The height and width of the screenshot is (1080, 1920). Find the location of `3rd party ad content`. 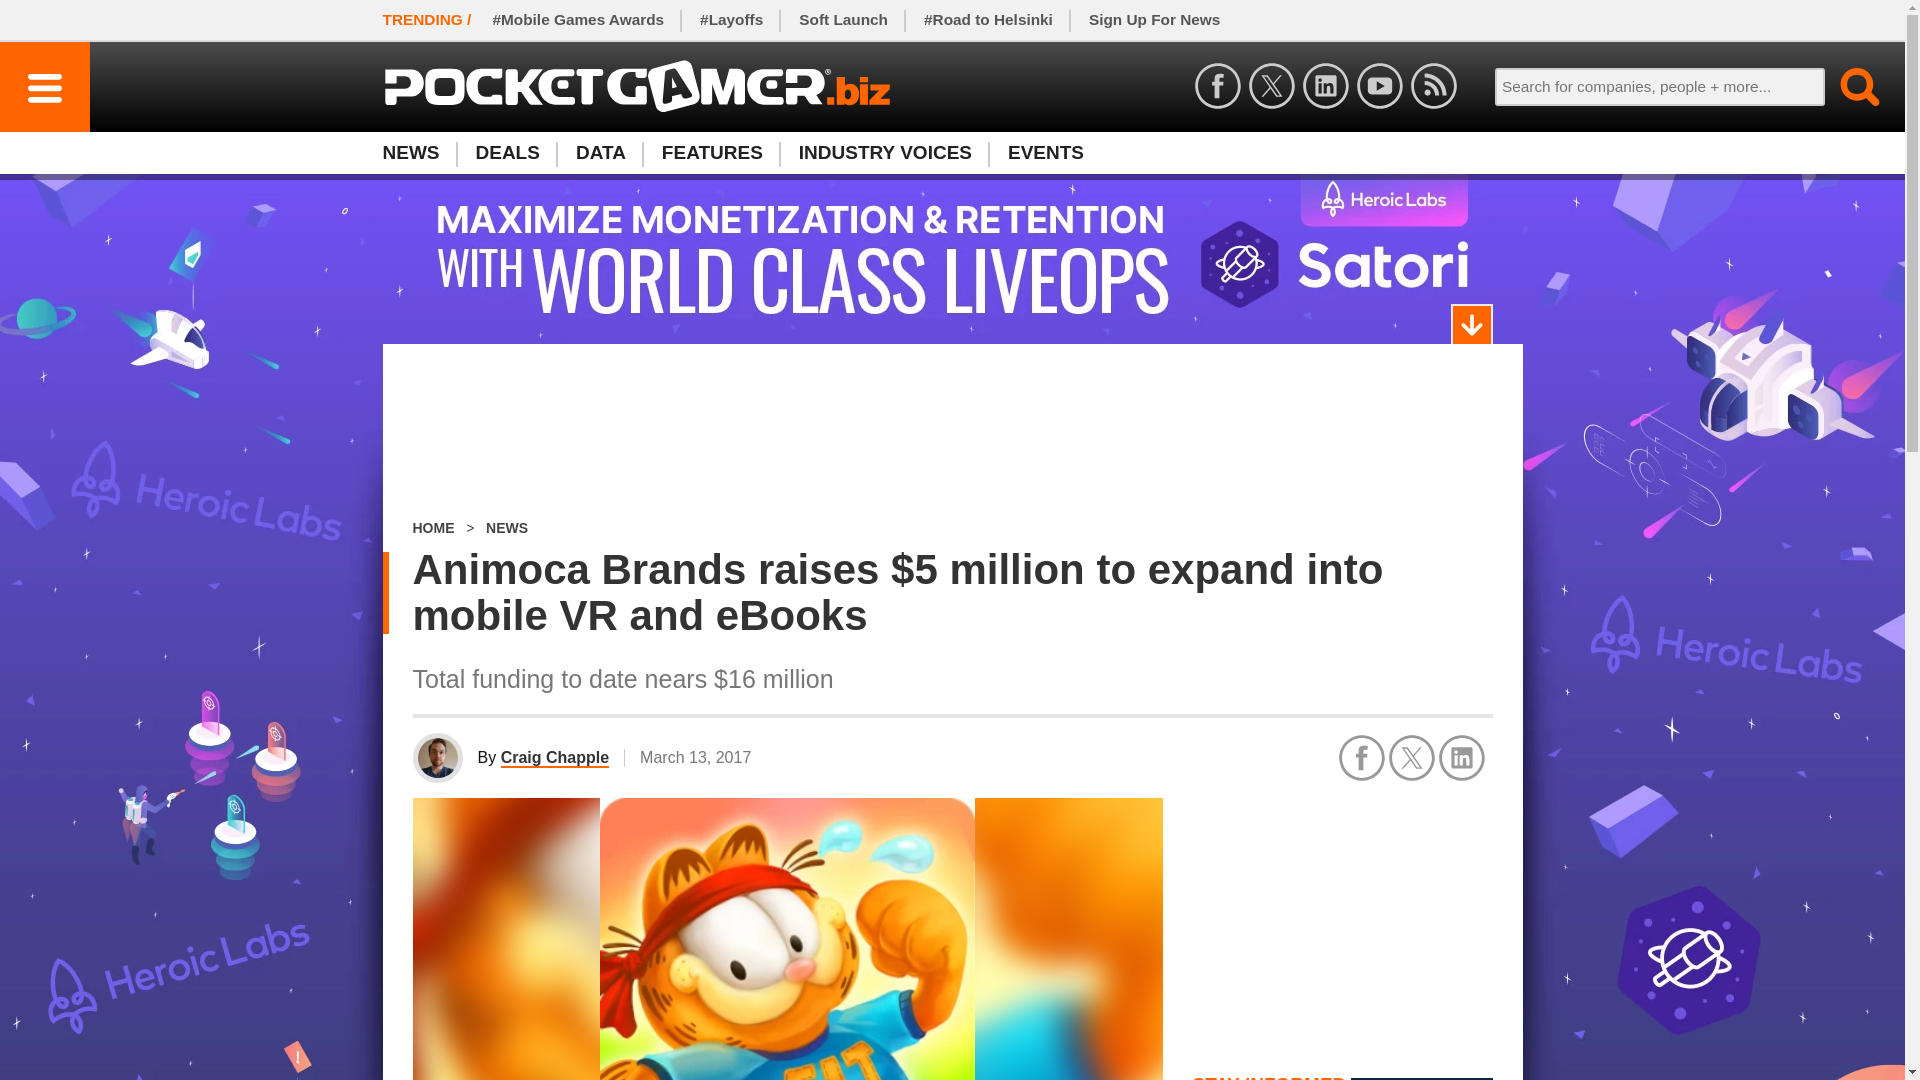

3rd party ad content is located at coordinates (1342, 922).